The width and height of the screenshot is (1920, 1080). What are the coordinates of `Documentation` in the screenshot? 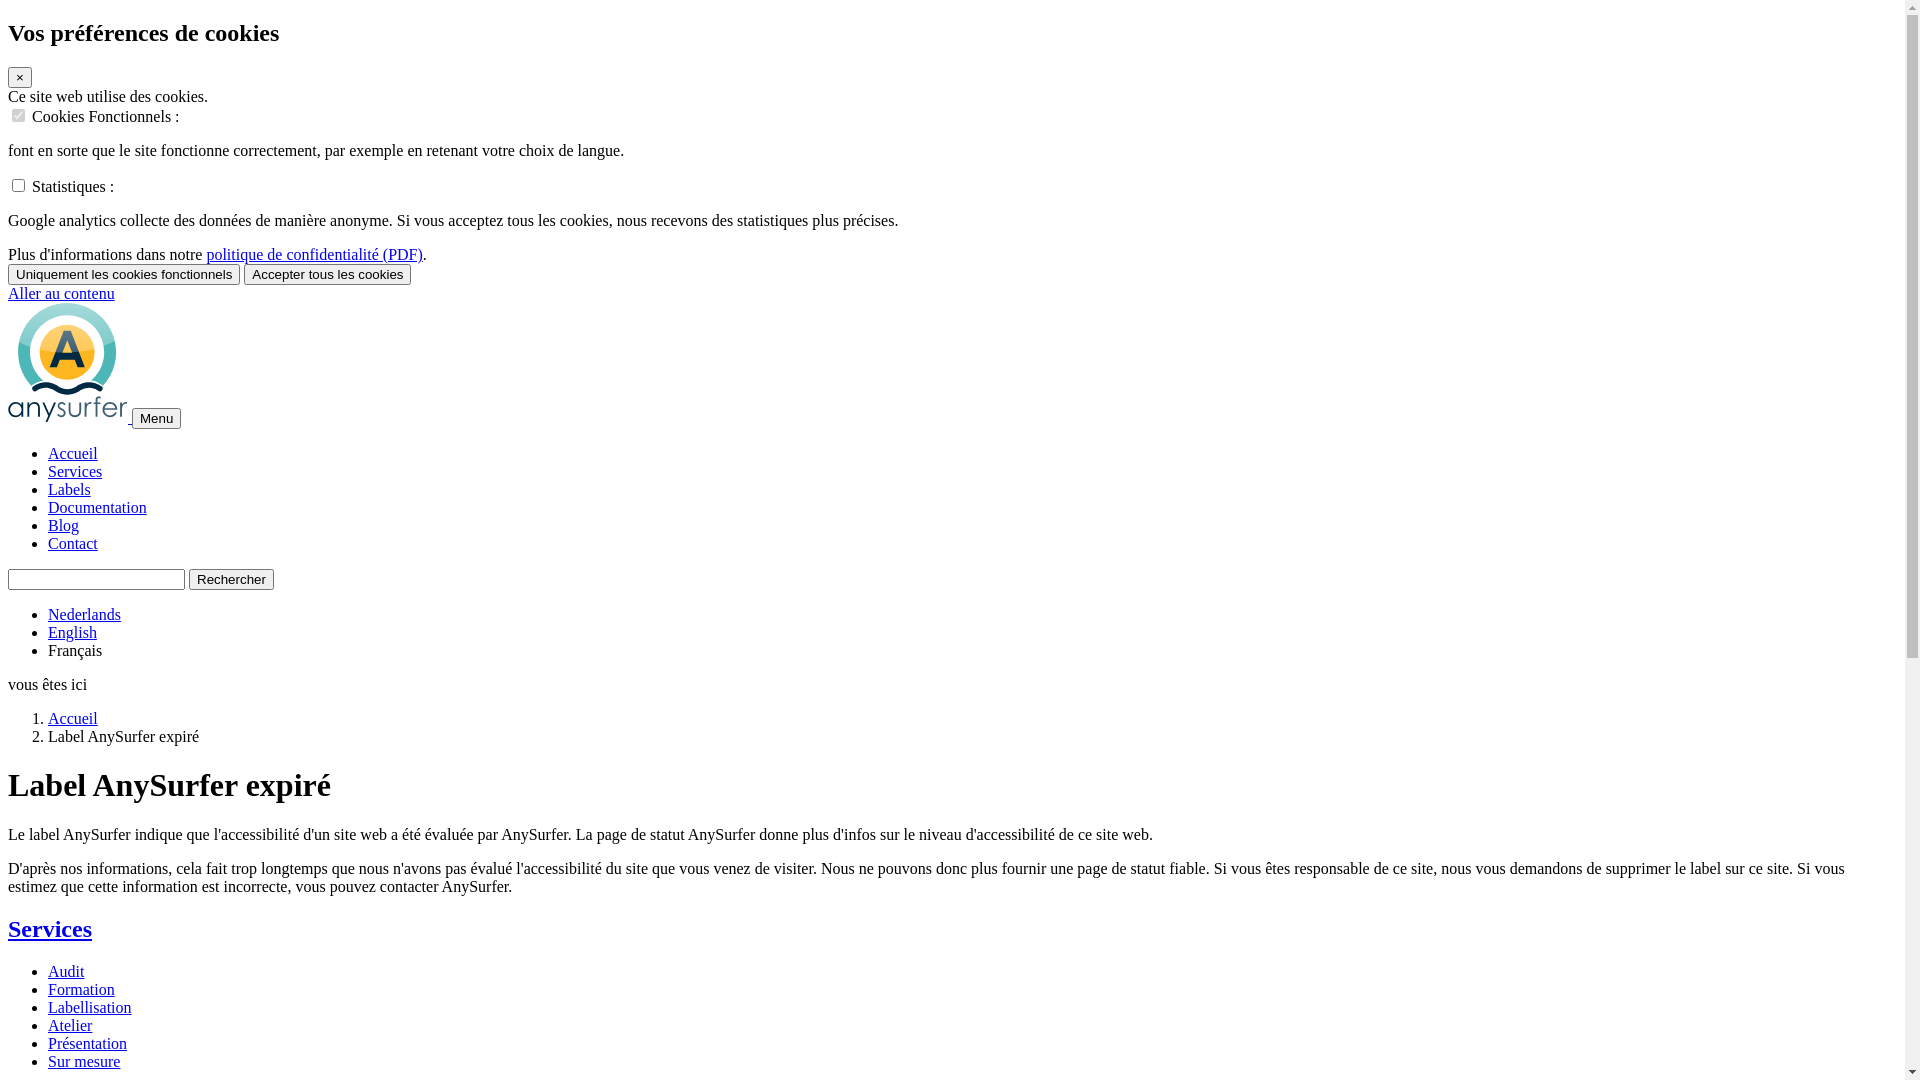 It's located at (98, 508).